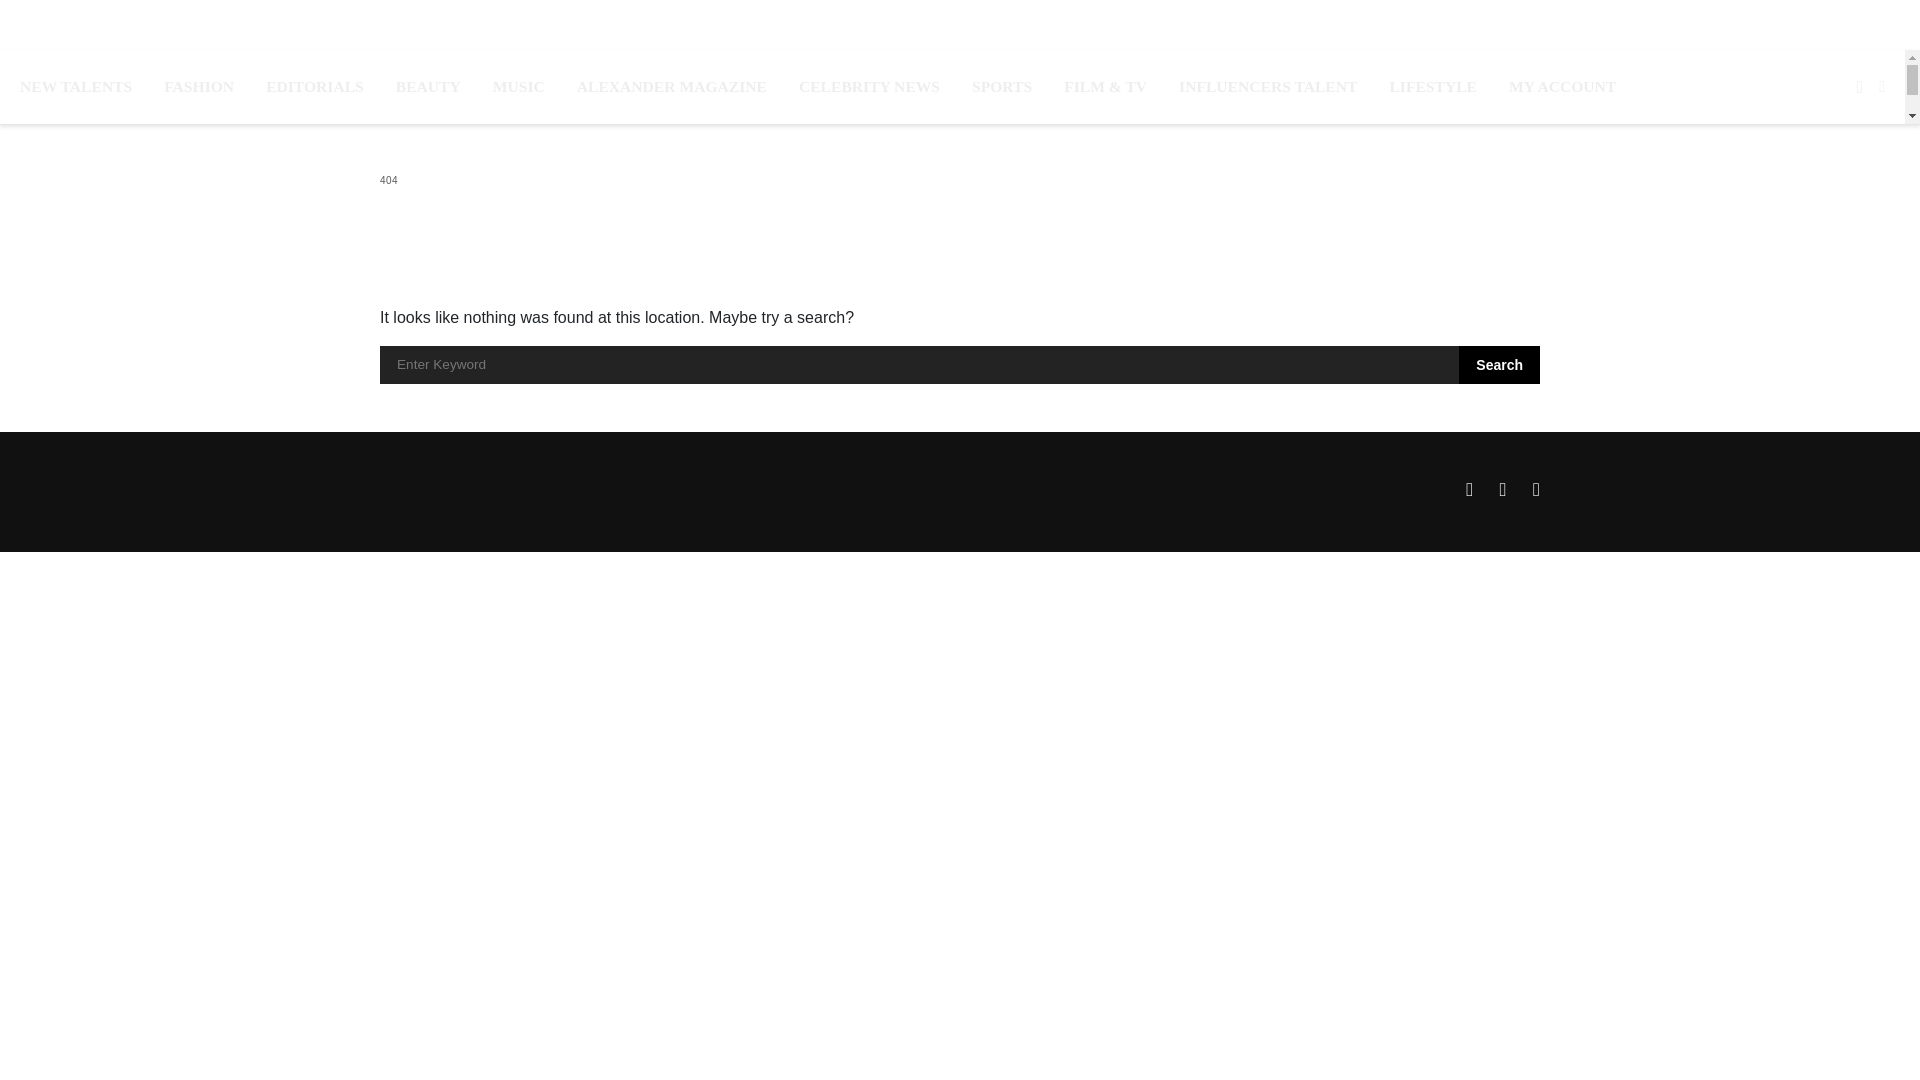 This screenshot has height=1080, width=1920. What do you see at coordinates (869, 86) in the screenshot?
I see `CELEBRITY NEWS` at bounding box center [869, 86].